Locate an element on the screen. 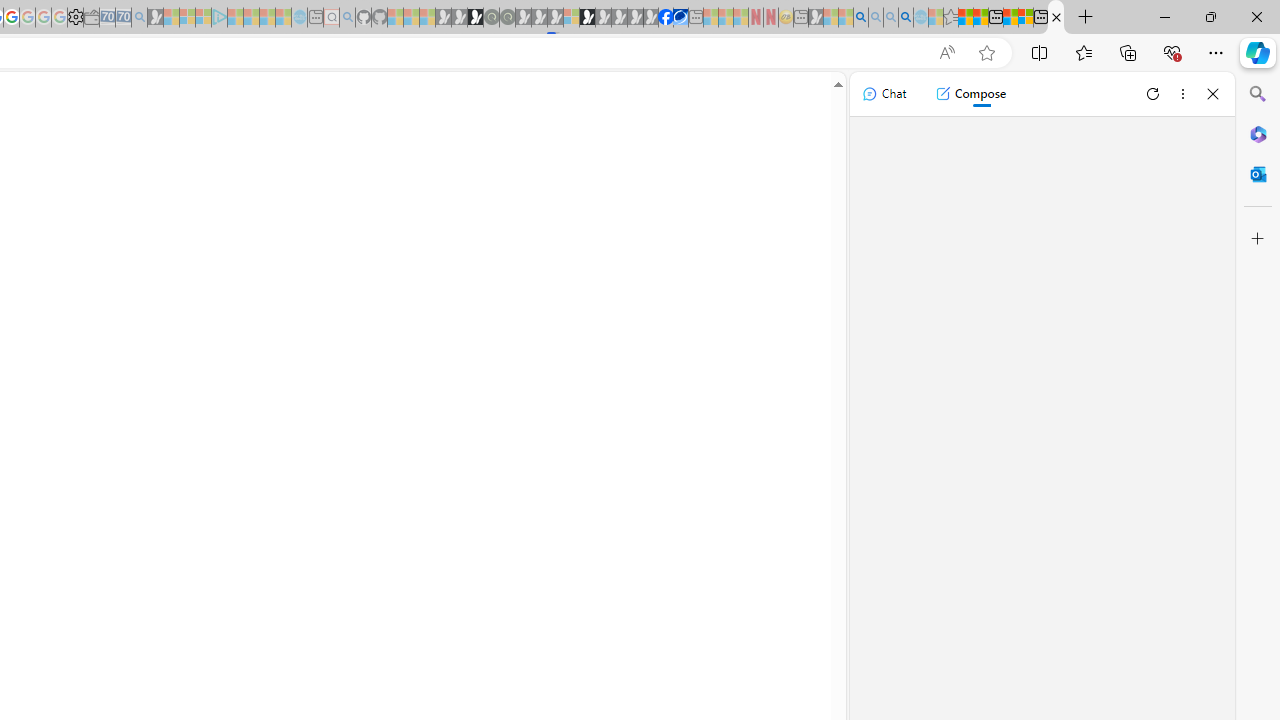 The image size is (1280, 720). github - Search - Sleeping is located at coordinates (347, 18).